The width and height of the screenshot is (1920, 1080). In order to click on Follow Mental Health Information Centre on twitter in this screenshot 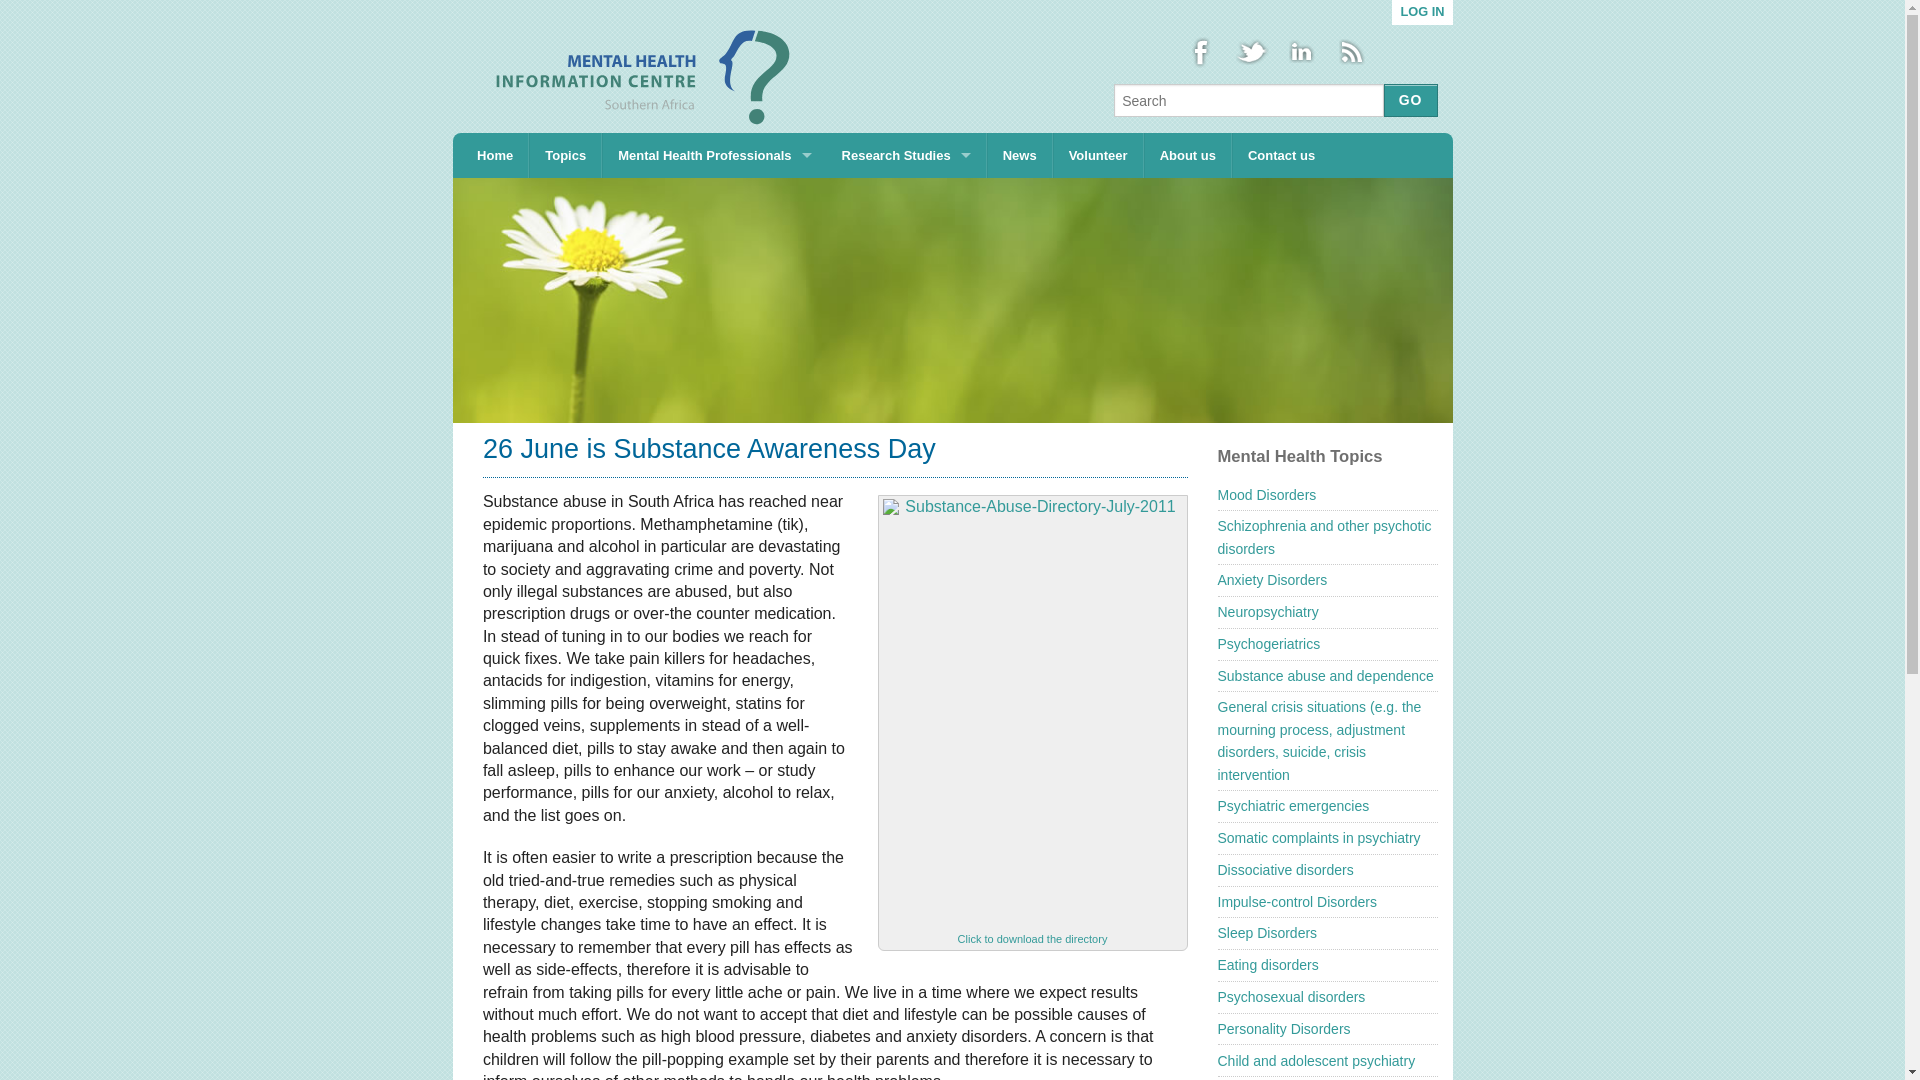, I will do `click(1251, 52)`.